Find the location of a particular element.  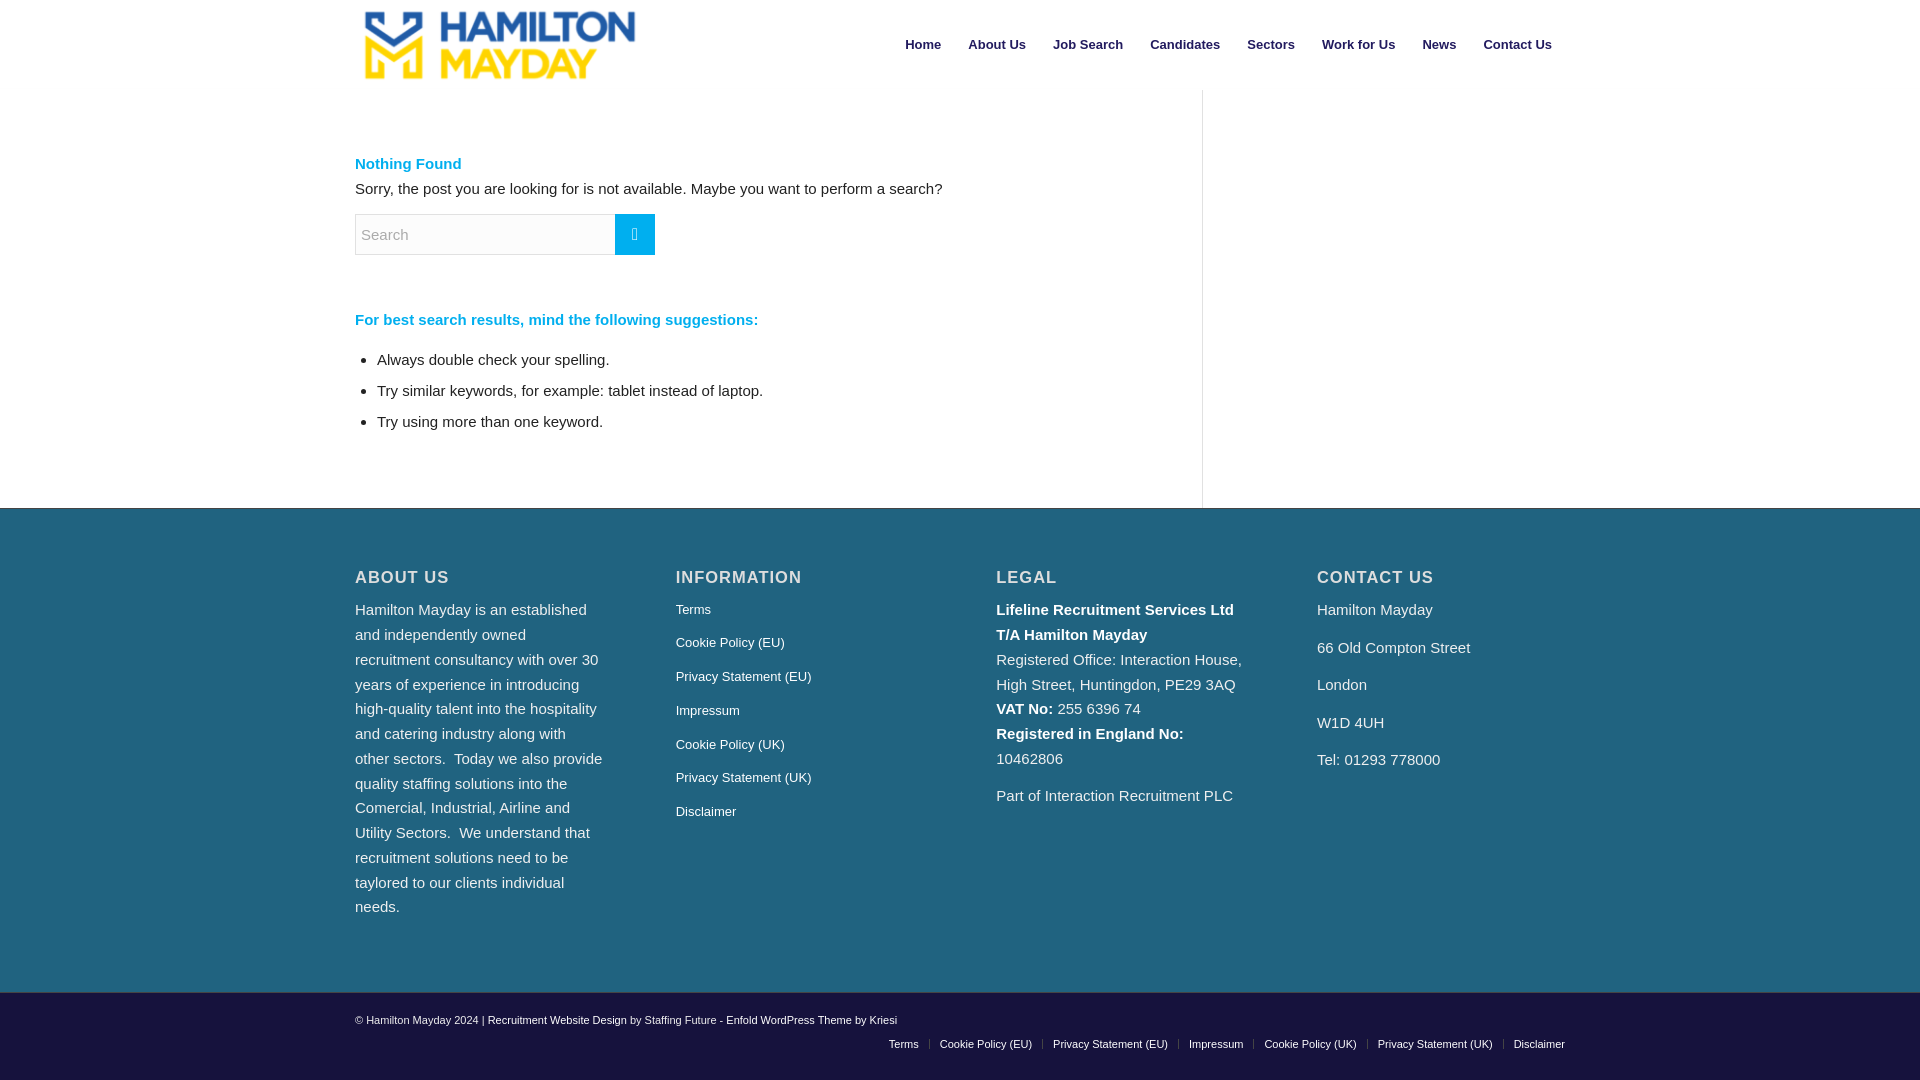

About Us is located at coordinates (996, 44).